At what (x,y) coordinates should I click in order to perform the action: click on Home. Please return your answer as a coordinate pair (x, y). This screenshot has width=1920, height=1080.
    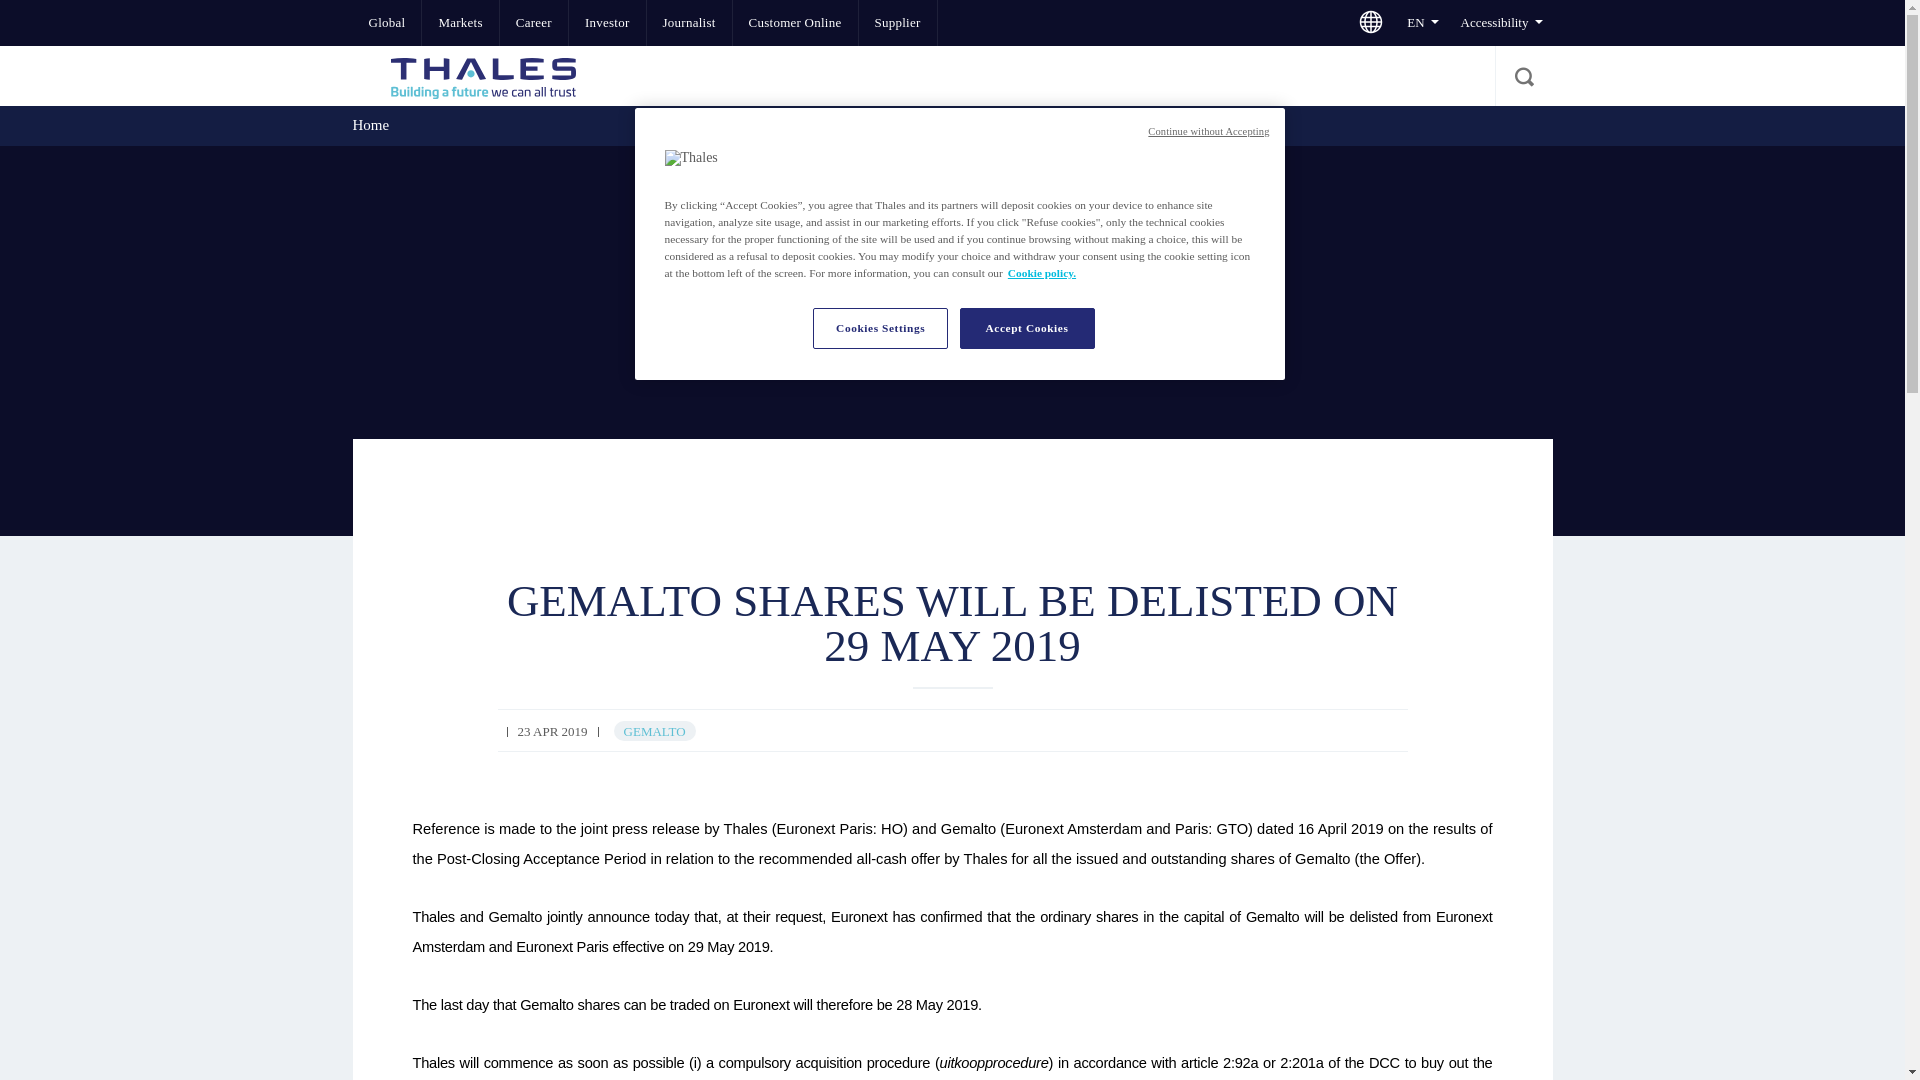
    Looking at the image, I should click on (370, 124).